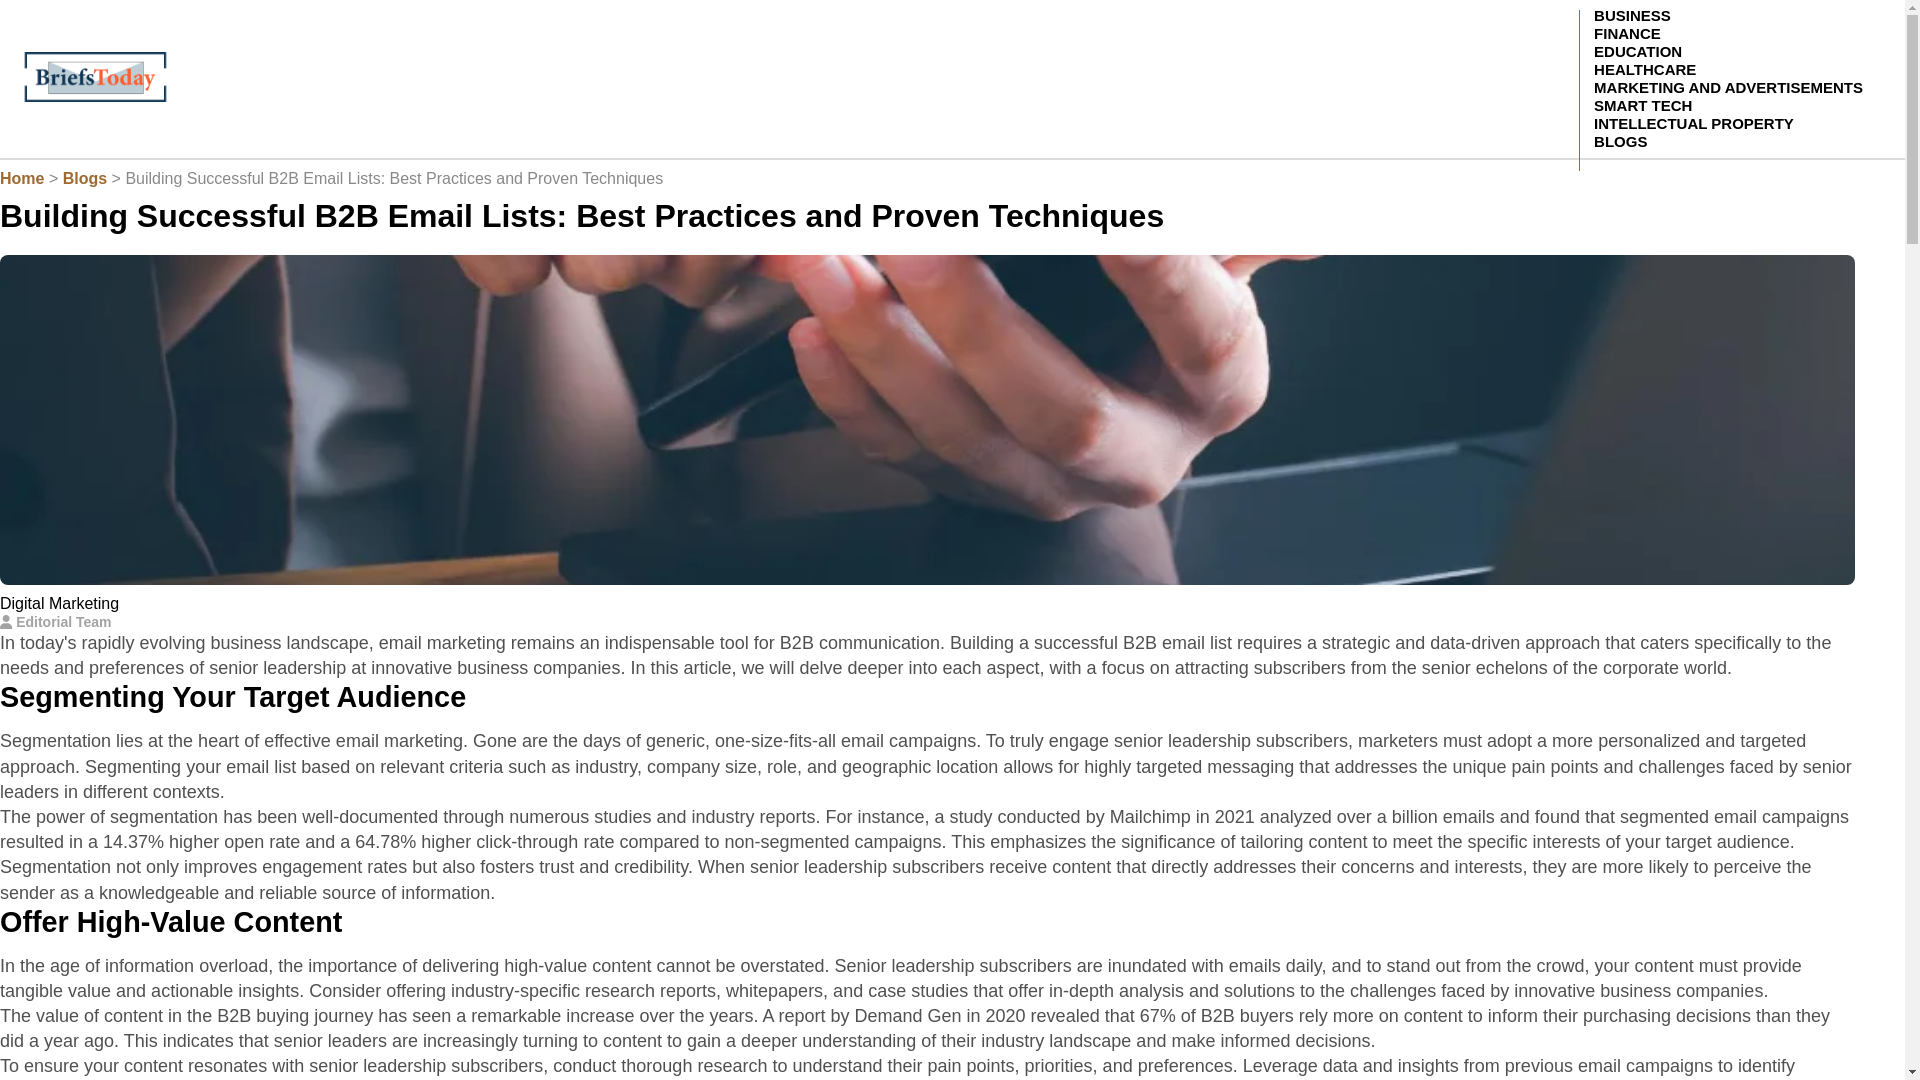 Image resolution: width=1920 pixels, height=1080 pixels. I want to click on BriefsToday, so click(94, 77).